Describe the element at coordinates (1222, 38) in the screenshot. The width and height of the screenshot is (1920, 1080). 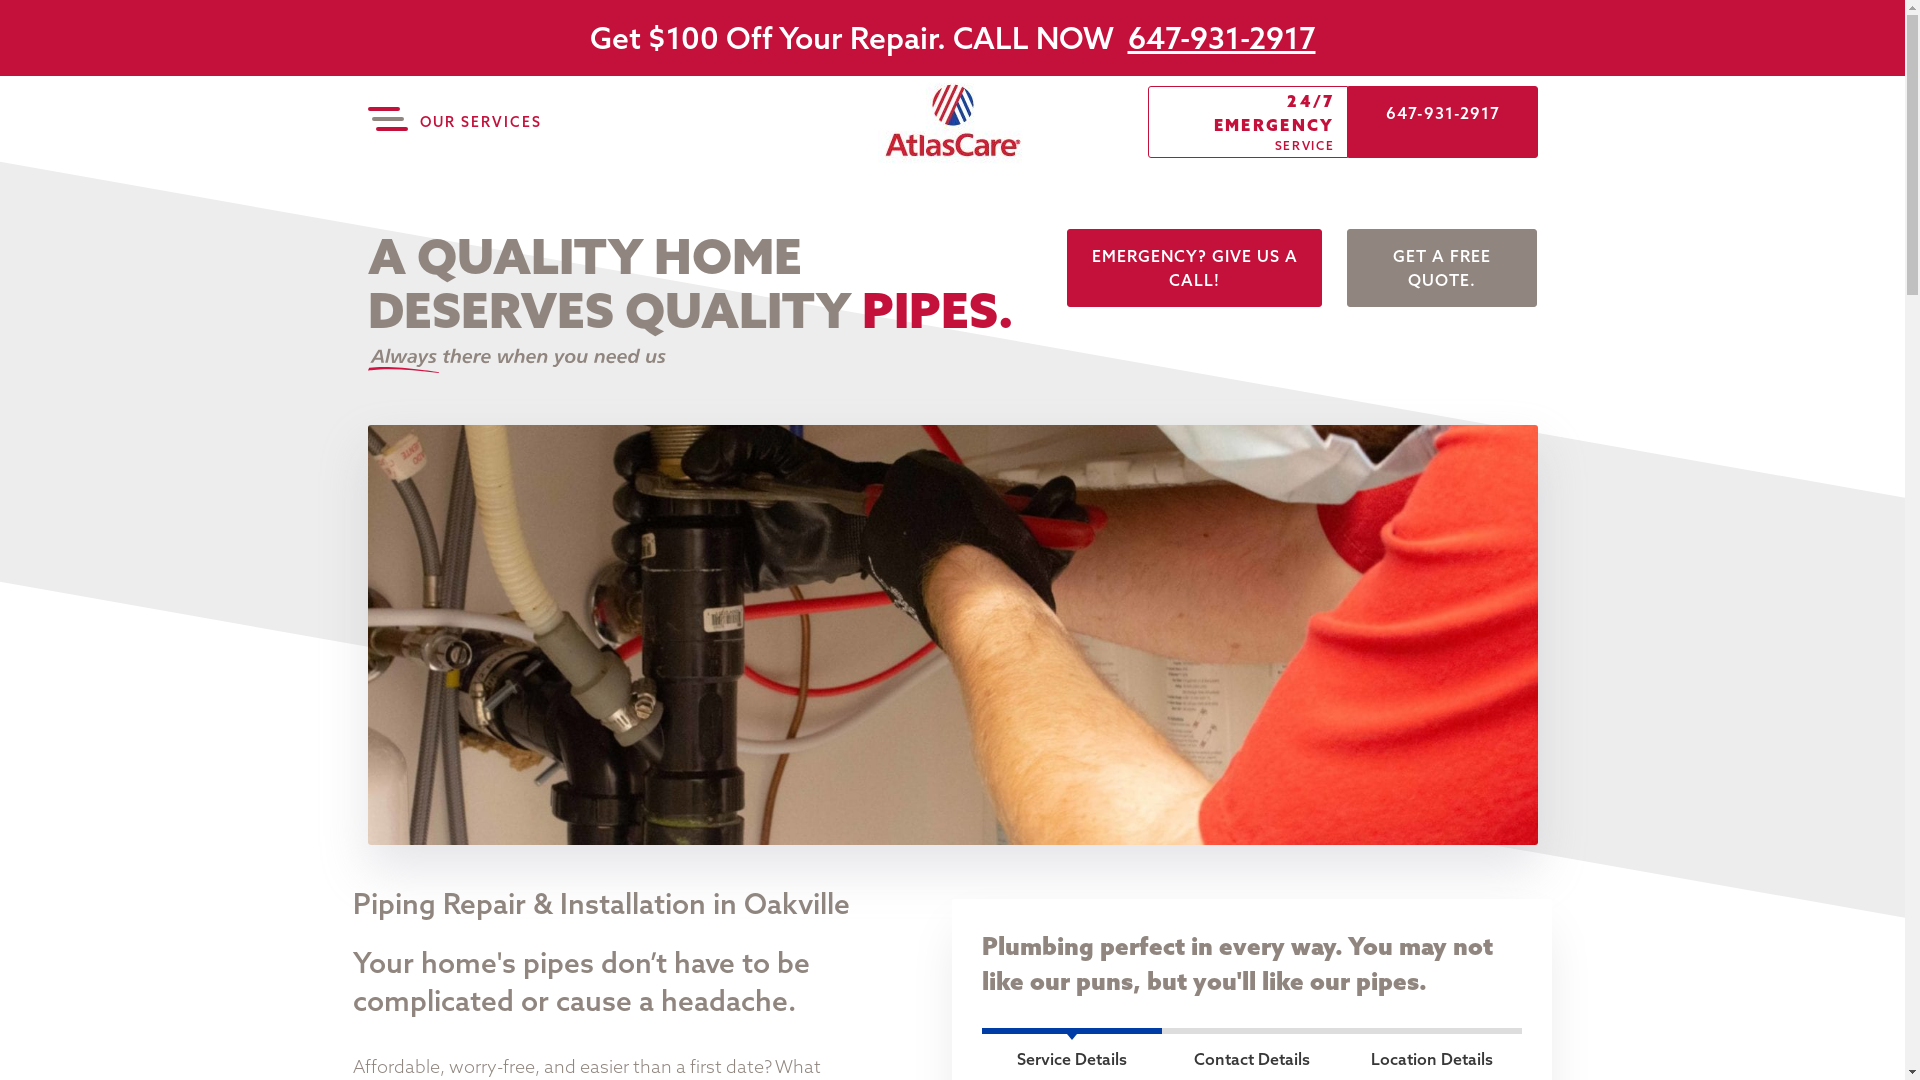
I see `647-931-2917` at that location.